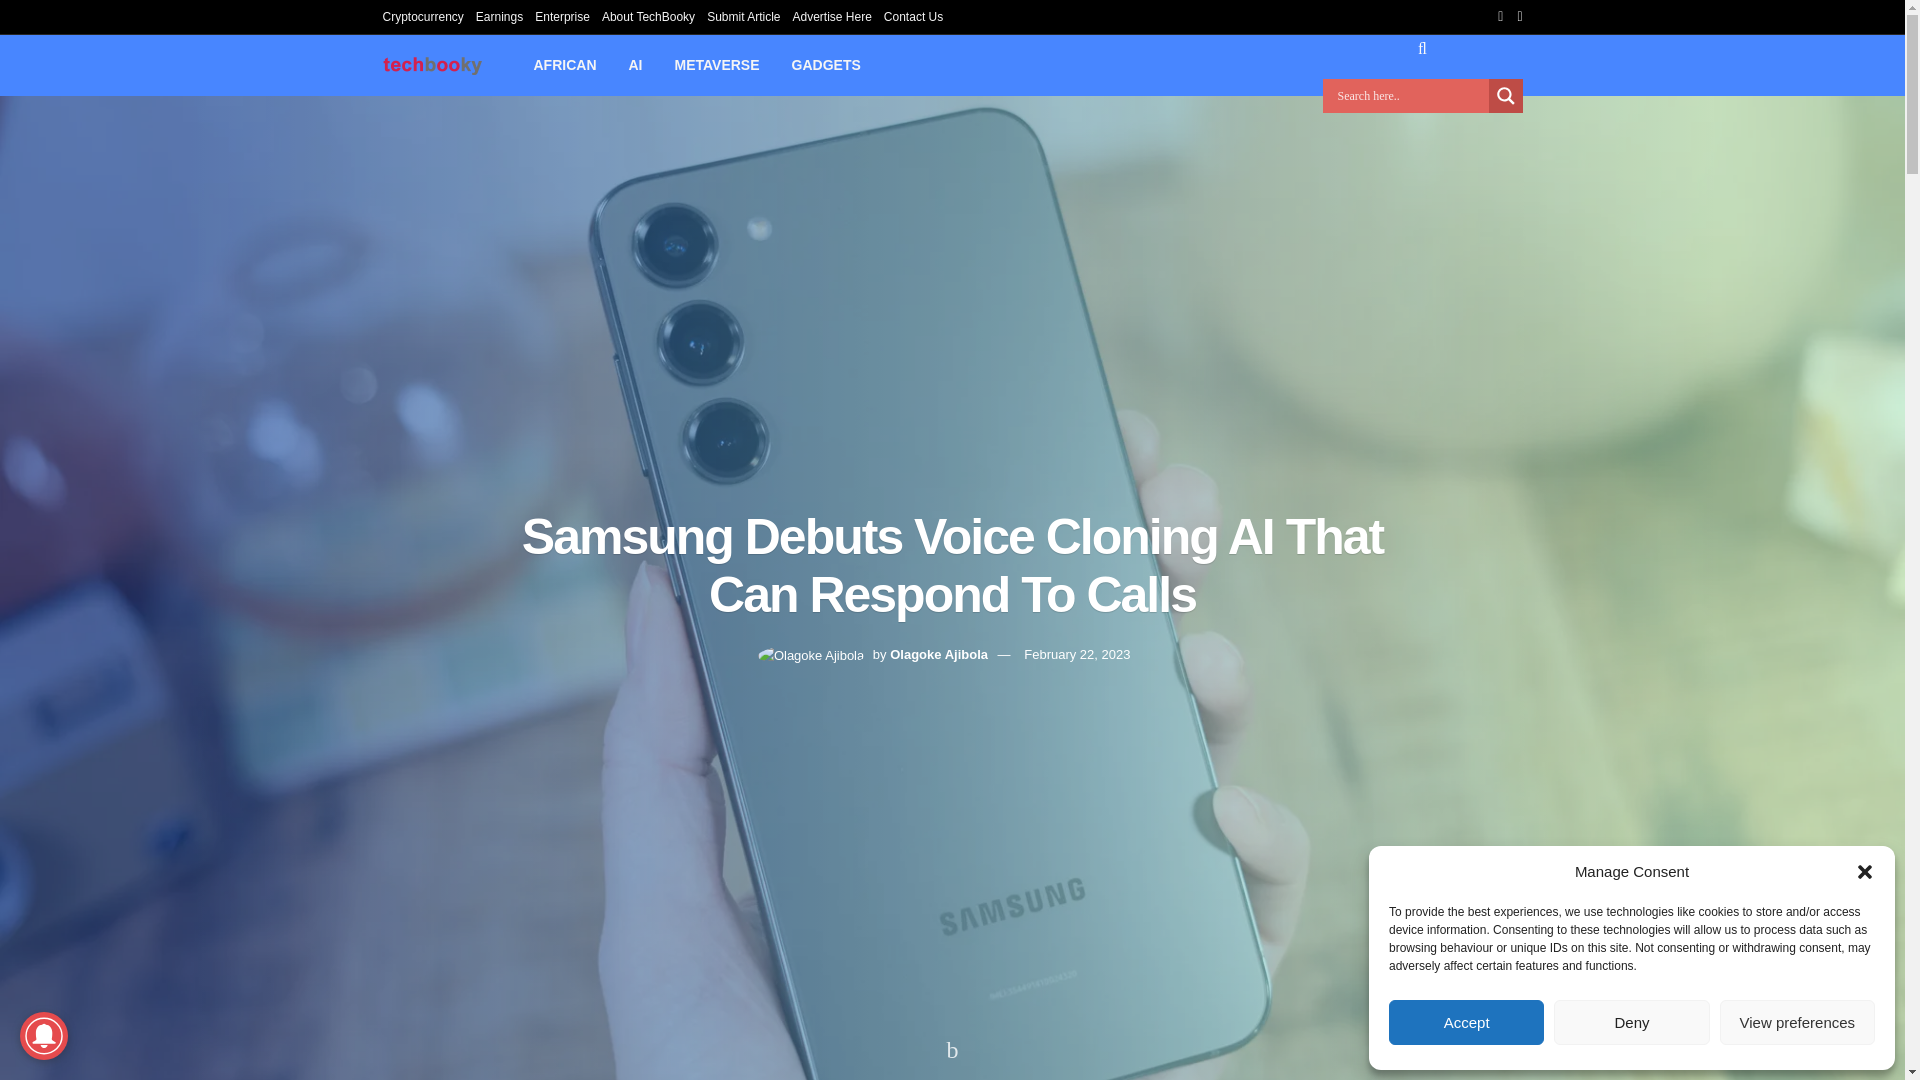  What do you see at coordinates (1798, 1022) in the screenshot?
I see `View preferences` at bounding box center [1798, 1022].